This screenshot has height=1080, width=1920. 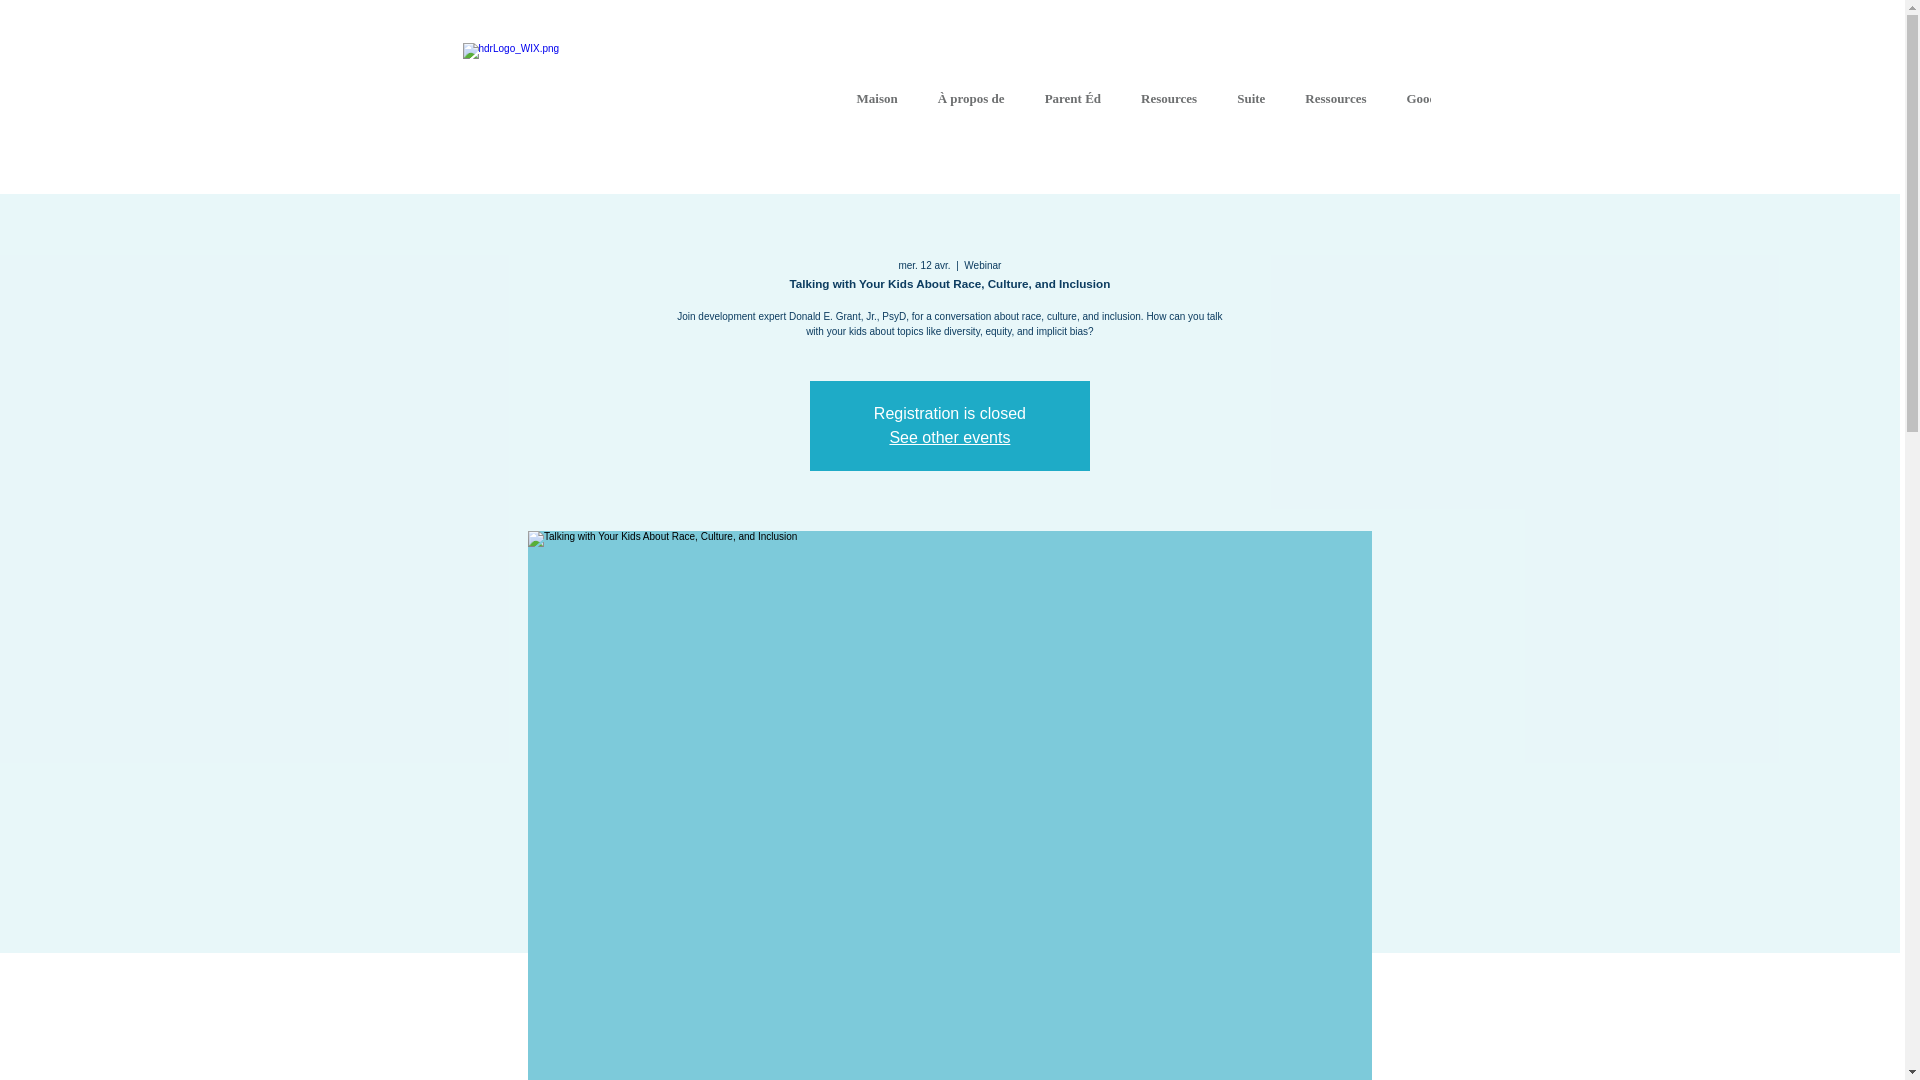 What do you see at coordinates (876, 102) in the screenshot?
I see `Maison` at bounding box center [876, 102].